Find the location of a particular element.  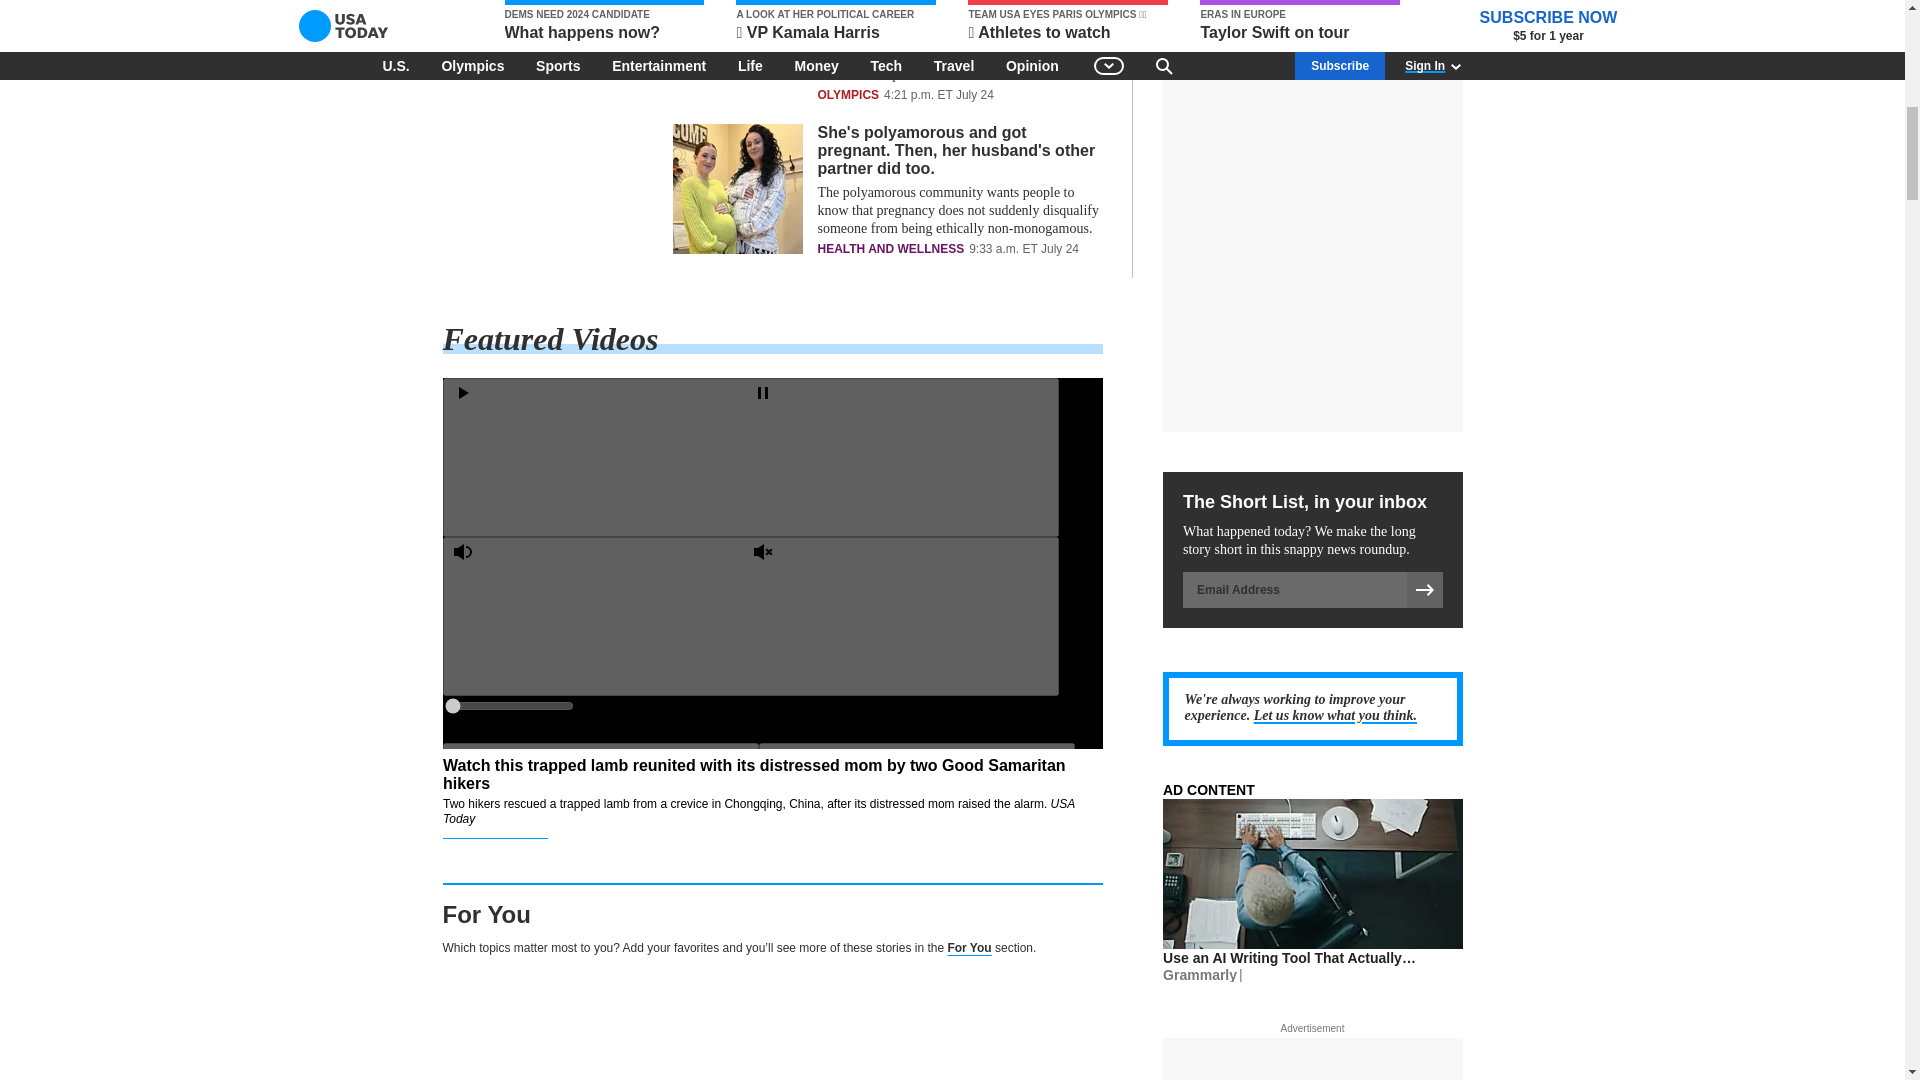

0 is located at coordinates (508, 705).